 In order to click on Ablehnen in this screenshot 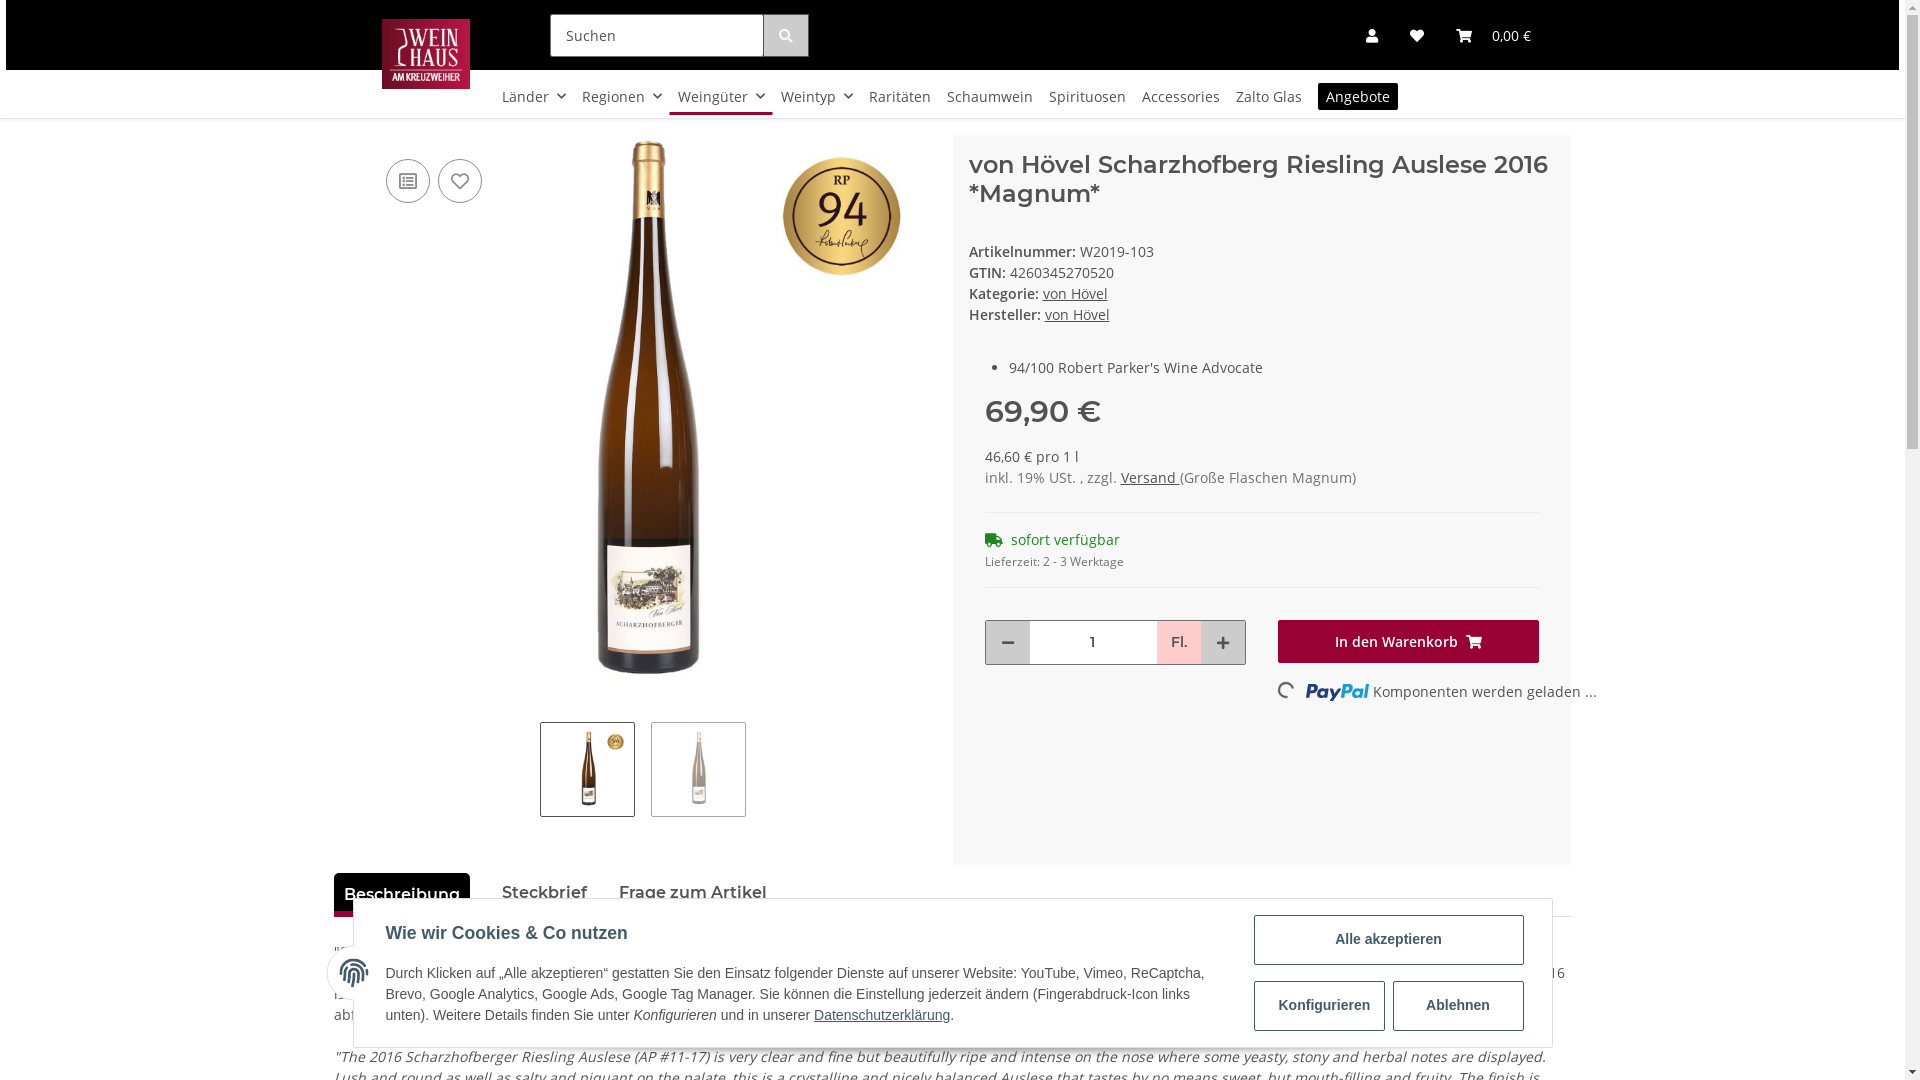, I will do `click(1458, 1006)`.